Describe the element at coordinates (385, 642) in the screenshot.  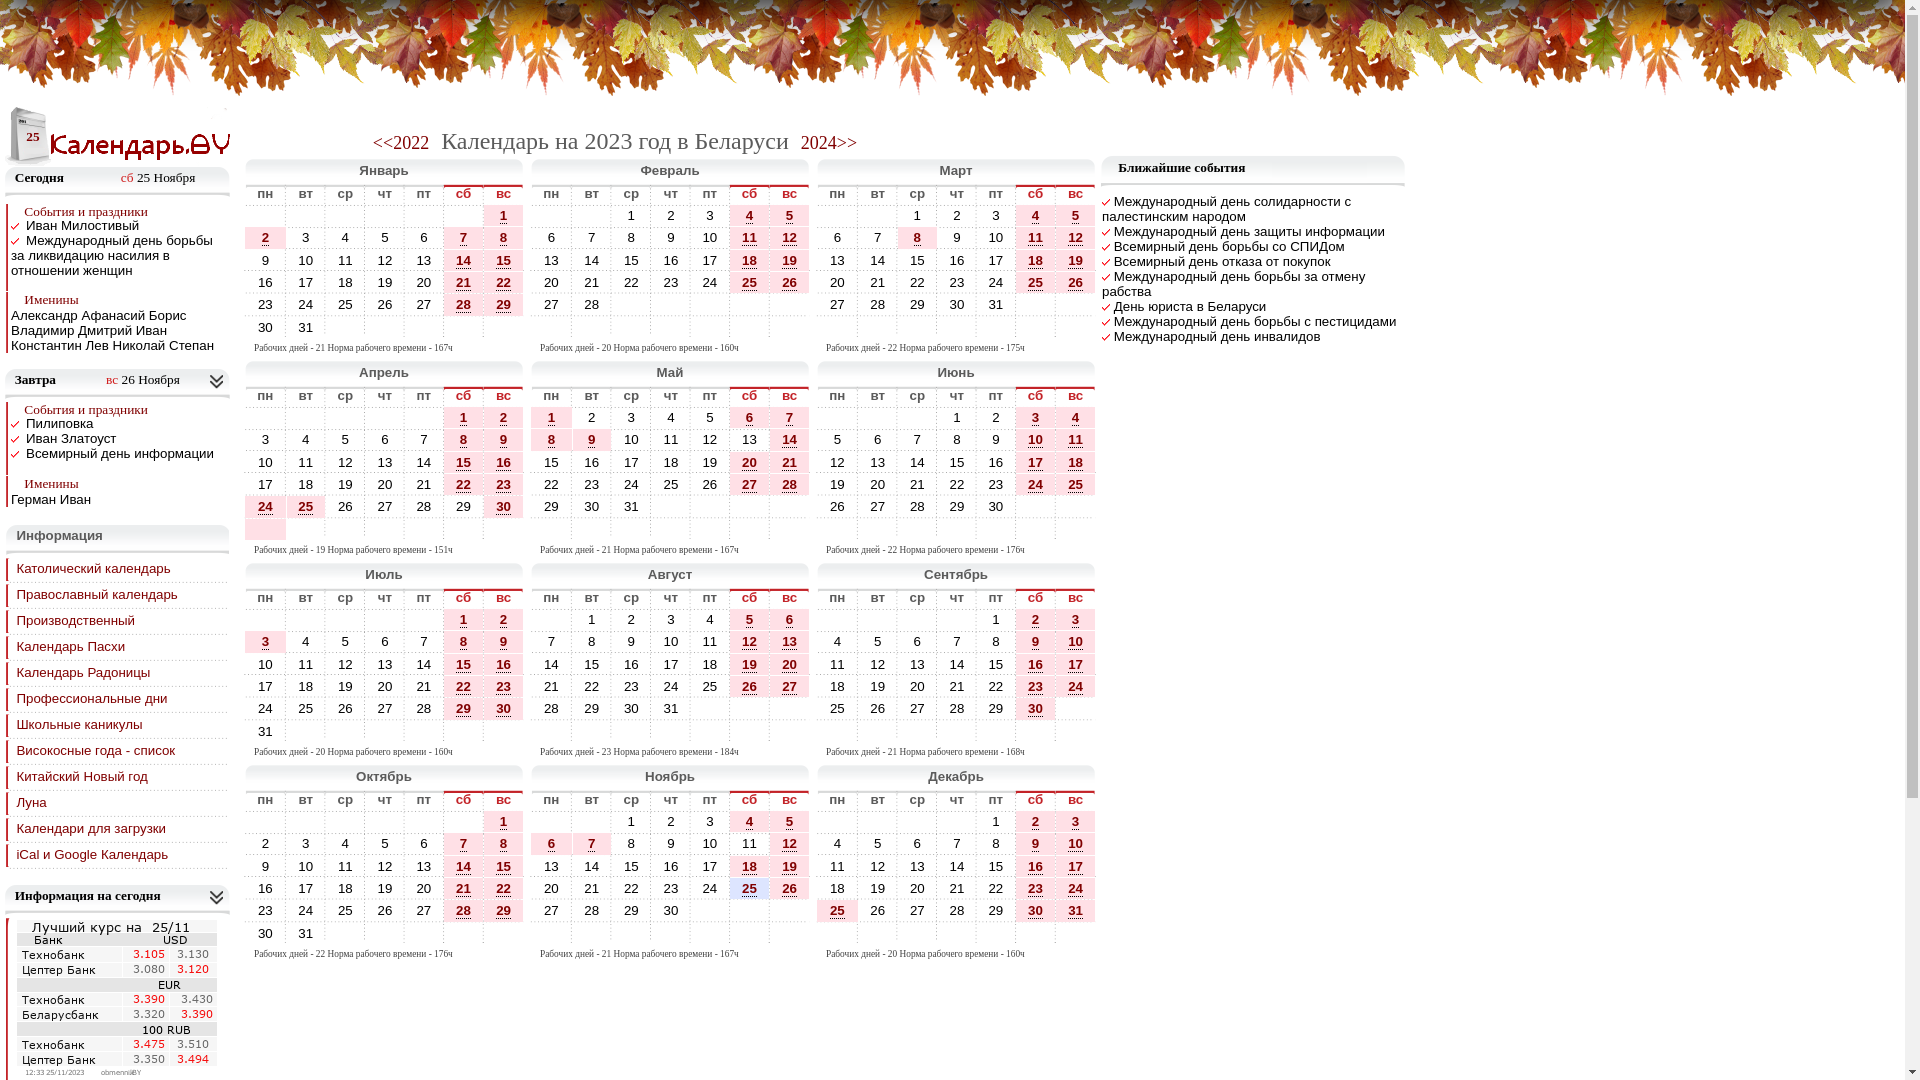
I see `6` at that location.